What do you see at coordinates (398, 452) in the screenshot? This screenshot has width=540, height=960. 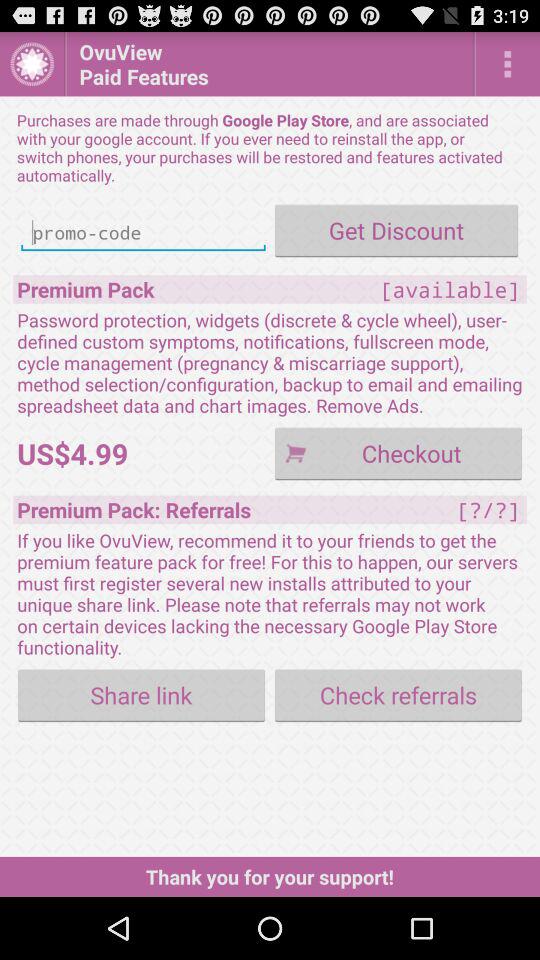 I see `select the icon below password protection widgets icon` at bounding box center [398, 452].